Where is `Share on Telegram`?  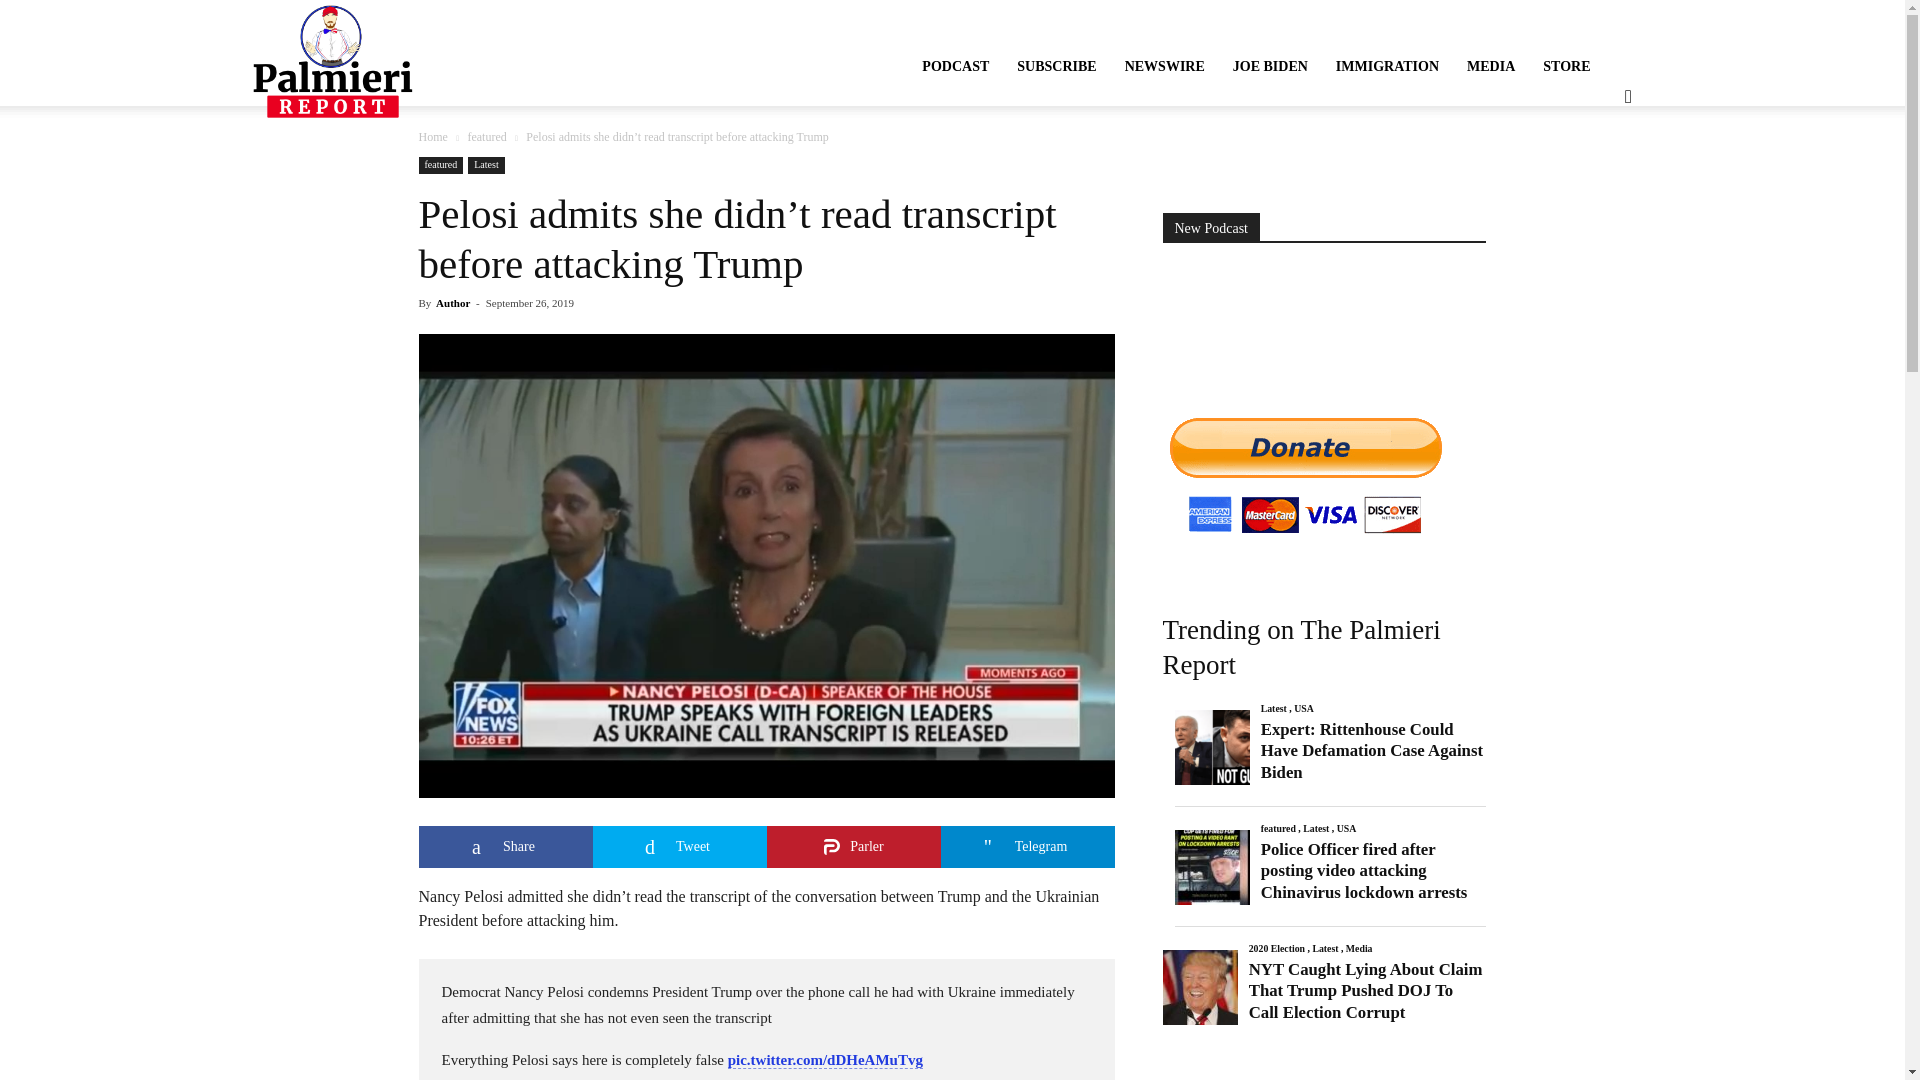
Share on Telegram is located at coordinates (1026, 847).